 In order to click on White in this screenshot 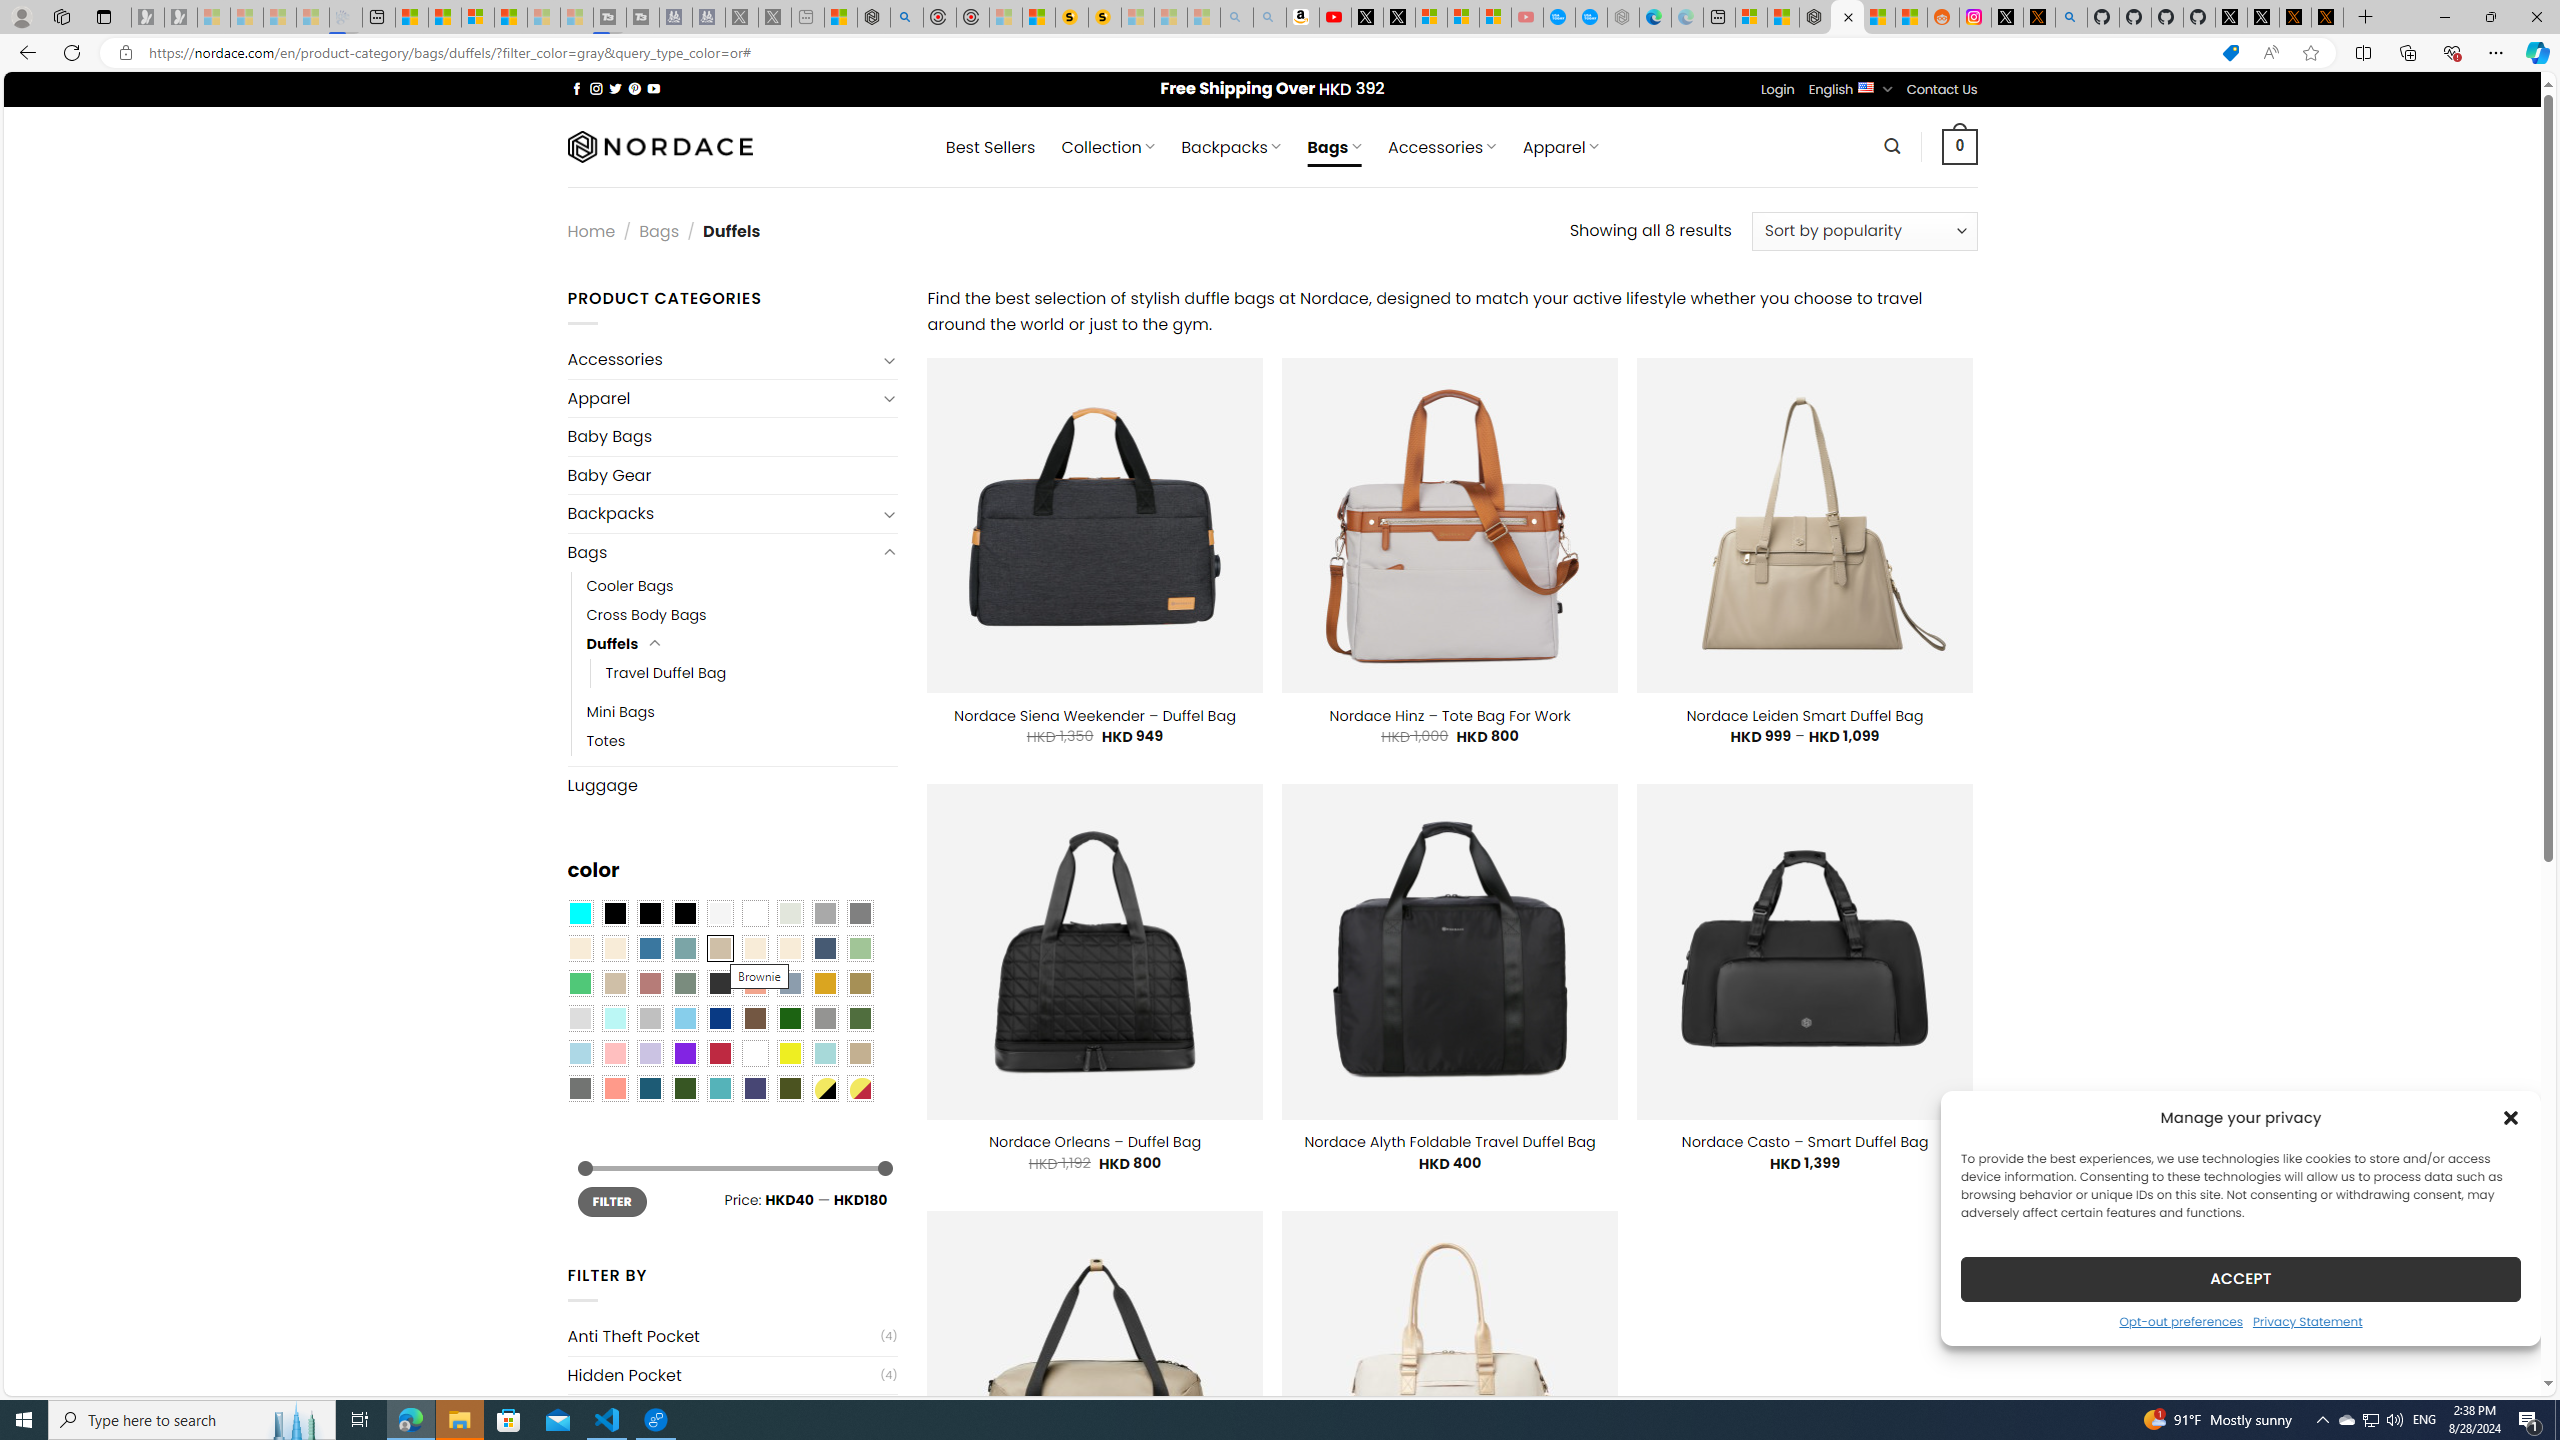, I will do `click(755, 1054)`.